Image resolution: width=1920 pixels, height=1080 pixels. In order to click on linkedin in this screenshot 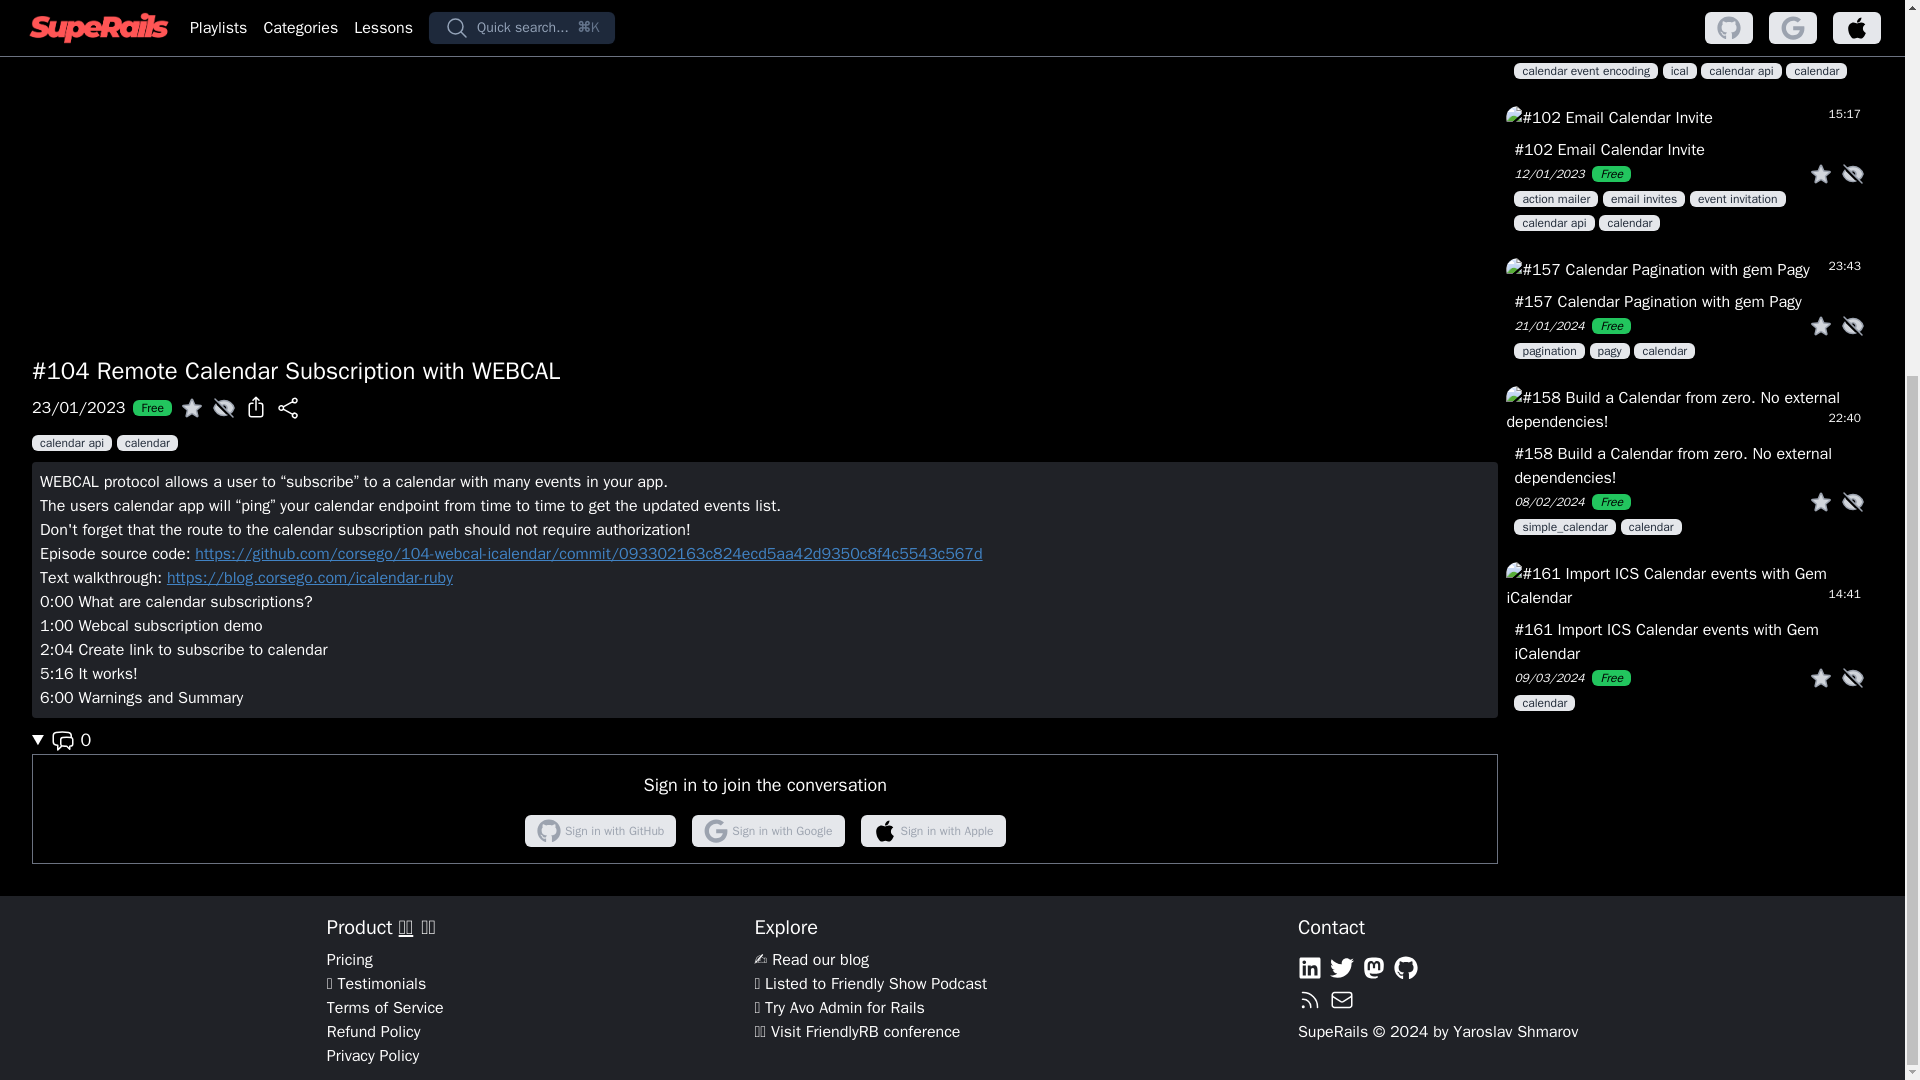, I will do `click(1310, 967)`.